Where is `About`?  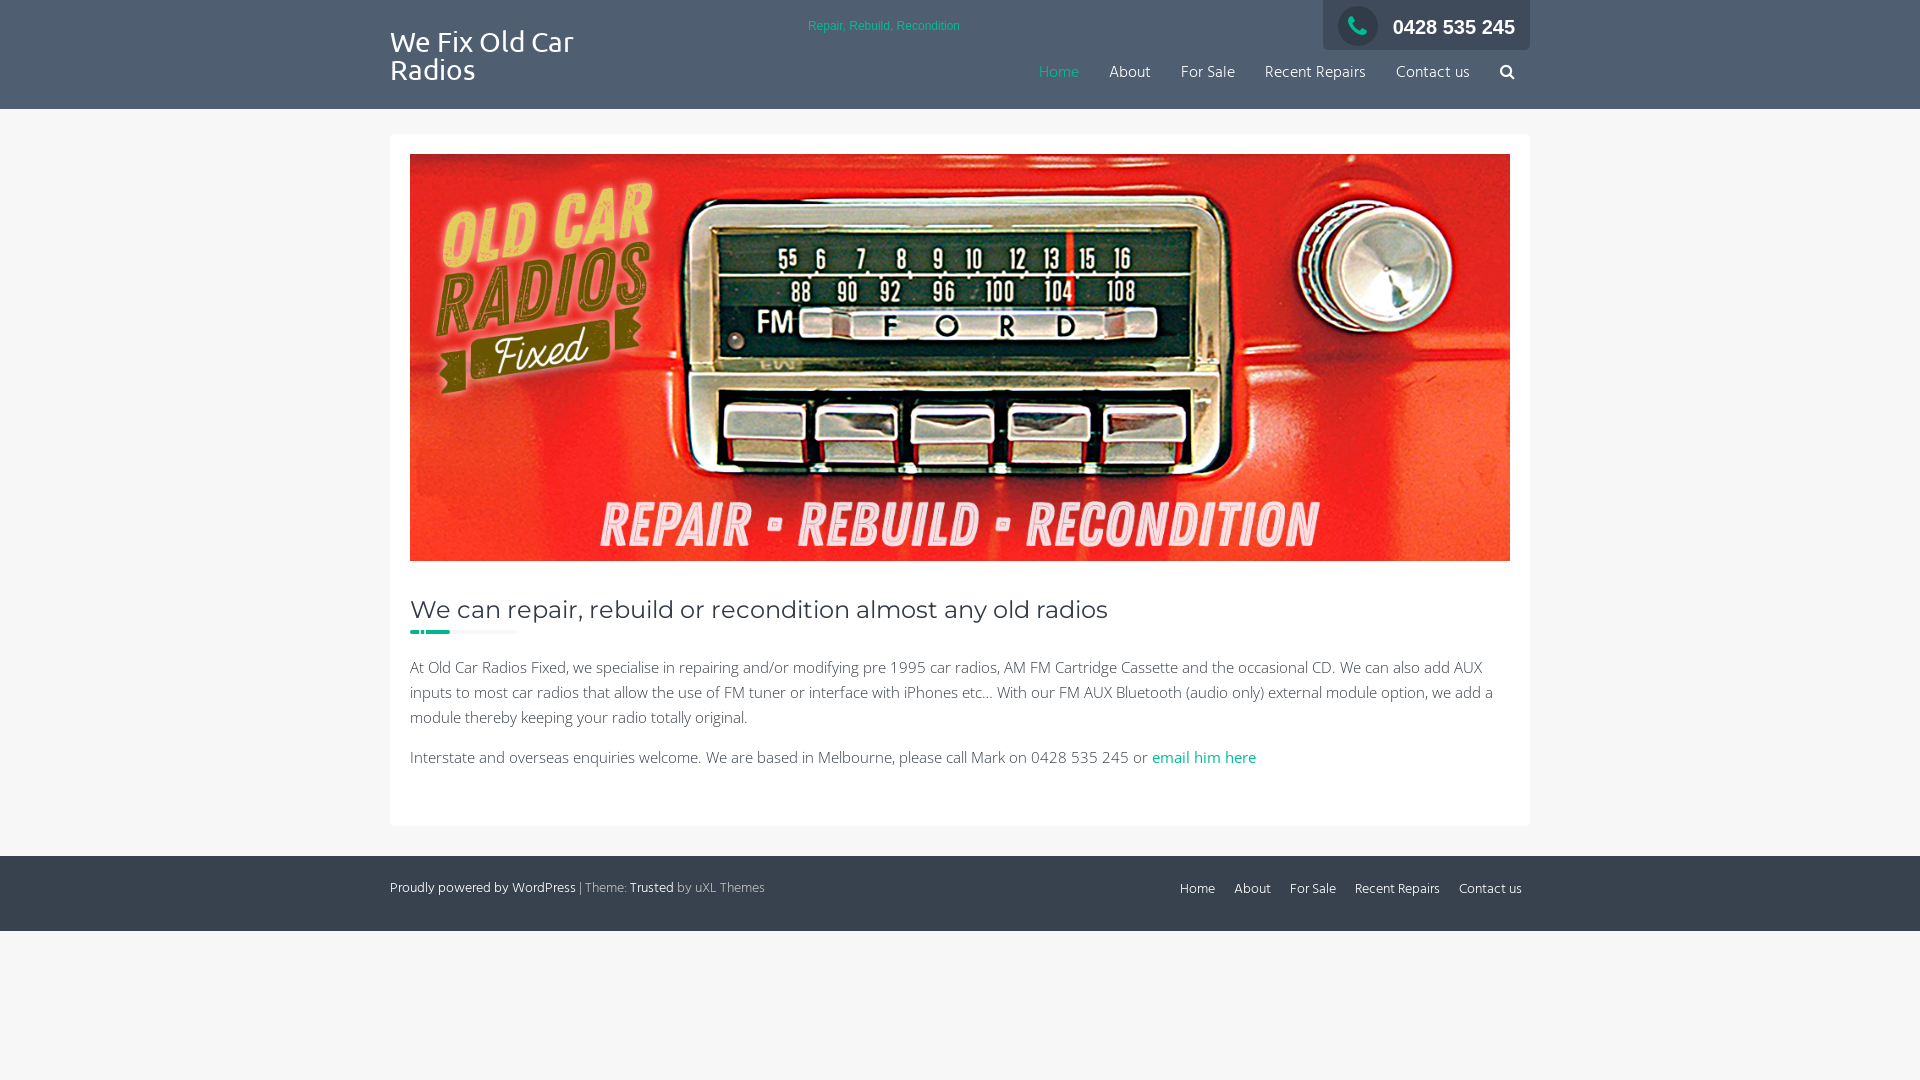
About is located at coordinates (1252, 890).